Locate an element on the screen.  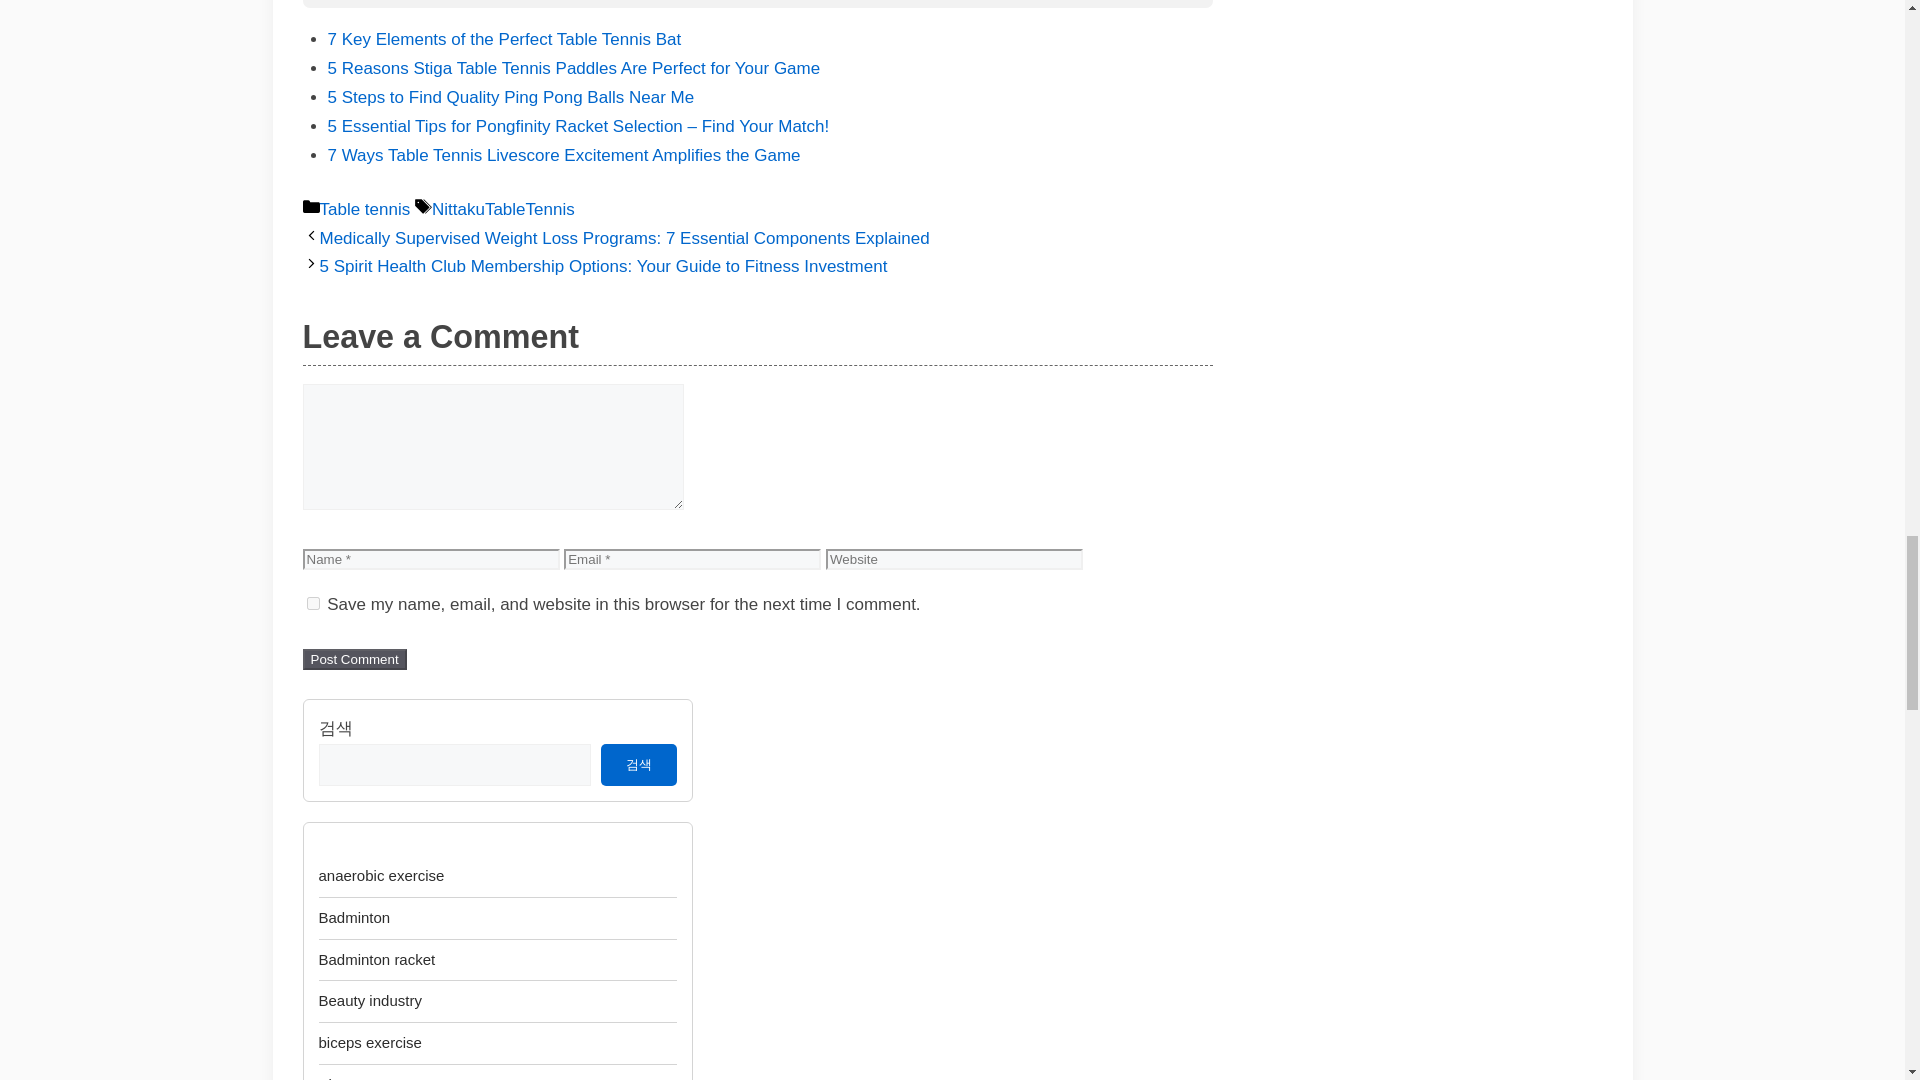
NittakuTableTennis is located at coordinates (503, 209).